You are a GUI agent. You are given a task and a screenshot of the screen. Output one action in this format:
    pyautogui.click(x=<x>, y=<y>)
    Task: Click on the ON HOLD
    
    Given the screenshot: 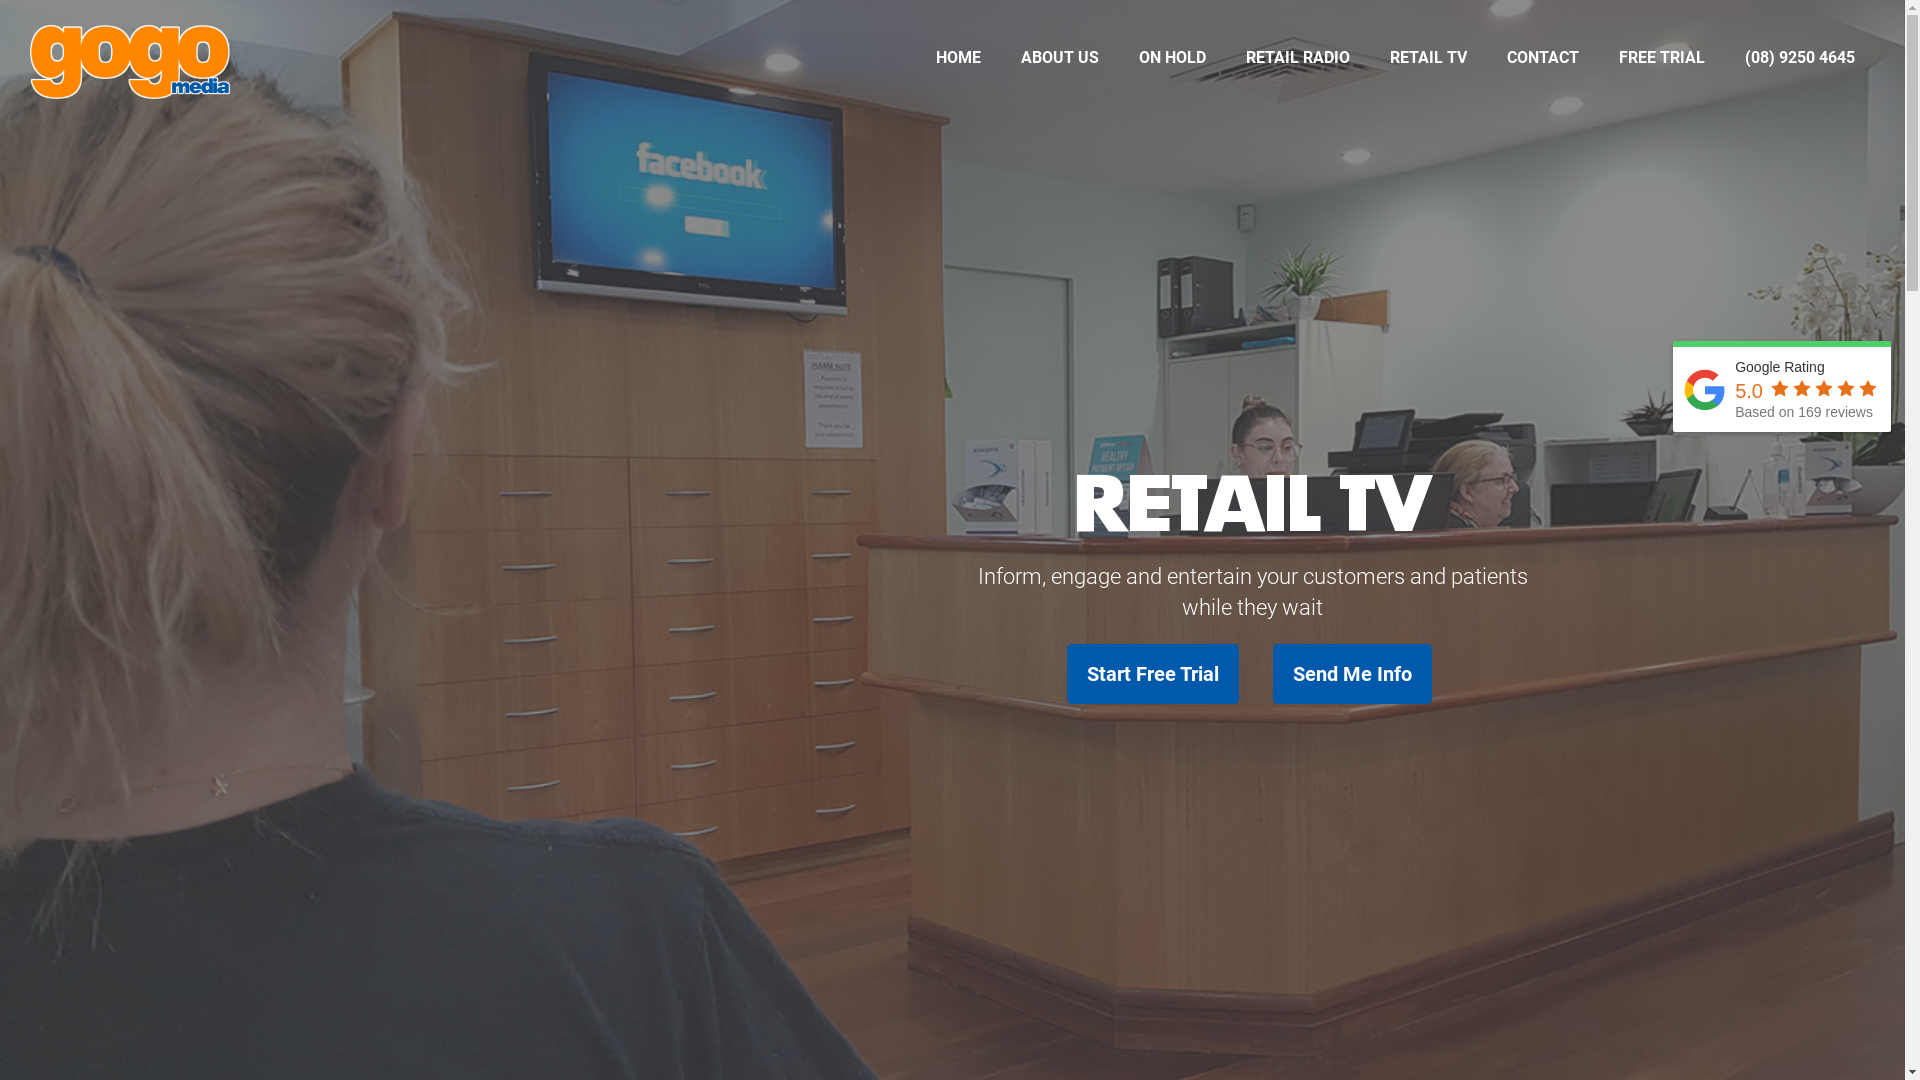 What is the action you would take?
    pyautogui.click(x=1172, y=64)
    